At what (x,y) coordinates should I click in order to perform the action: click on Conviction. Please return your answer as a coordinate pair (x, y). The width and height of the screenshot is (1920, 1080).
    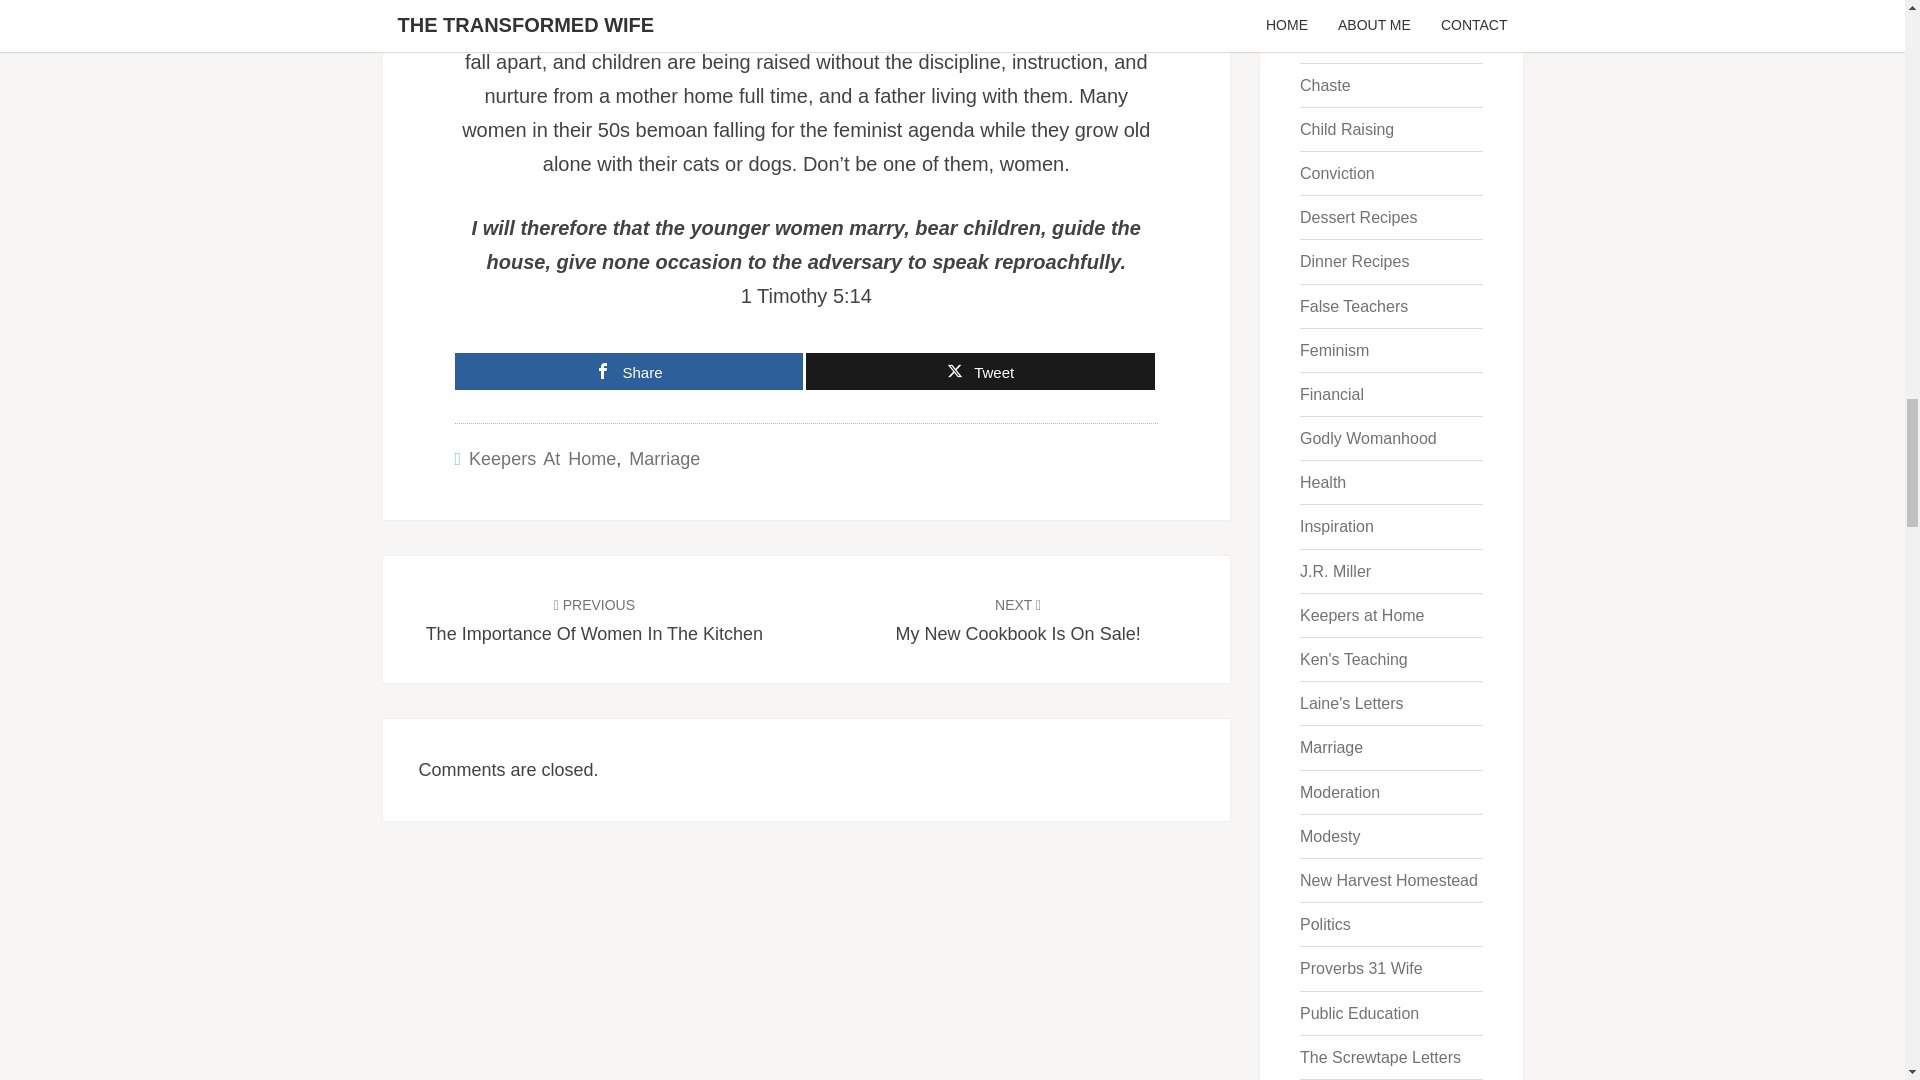
    Looking at the image, I should click on (1336, 174).